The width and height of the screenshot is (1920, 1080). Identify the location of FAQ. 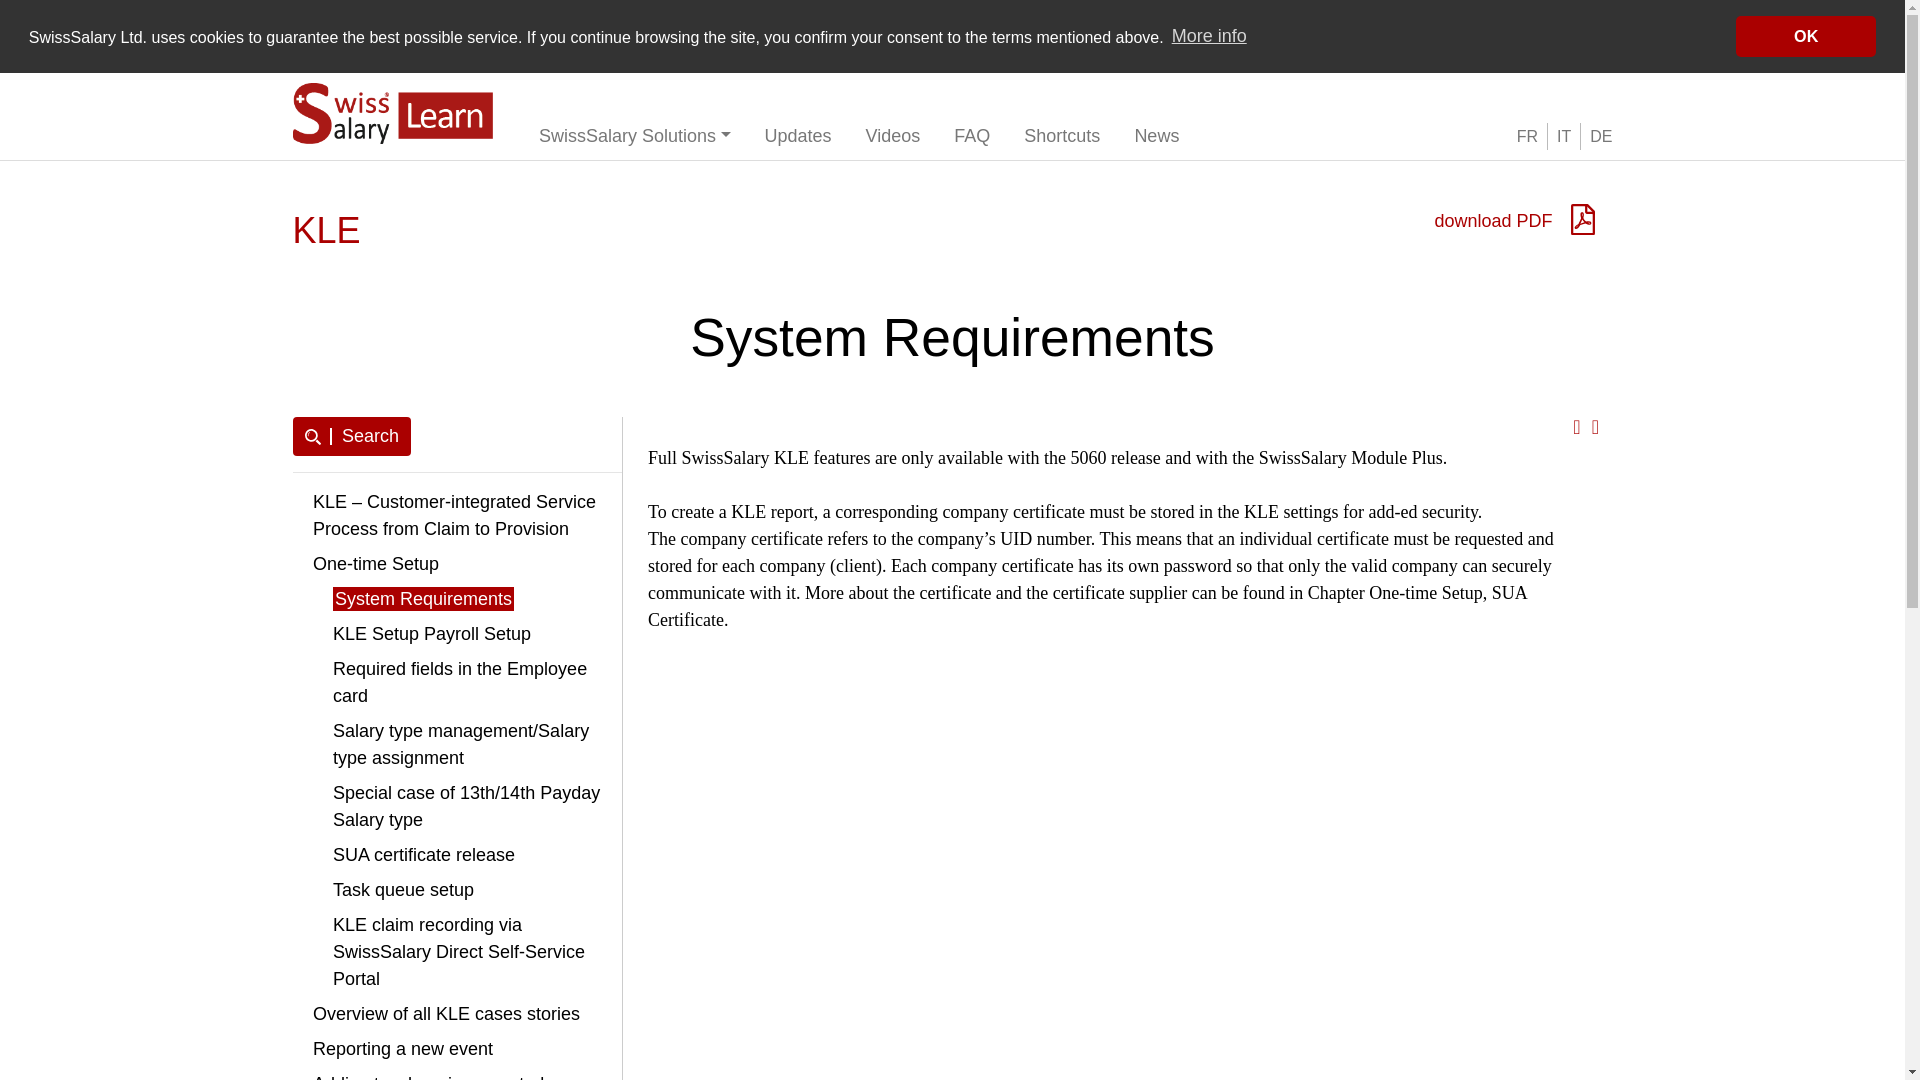
(972, 136).